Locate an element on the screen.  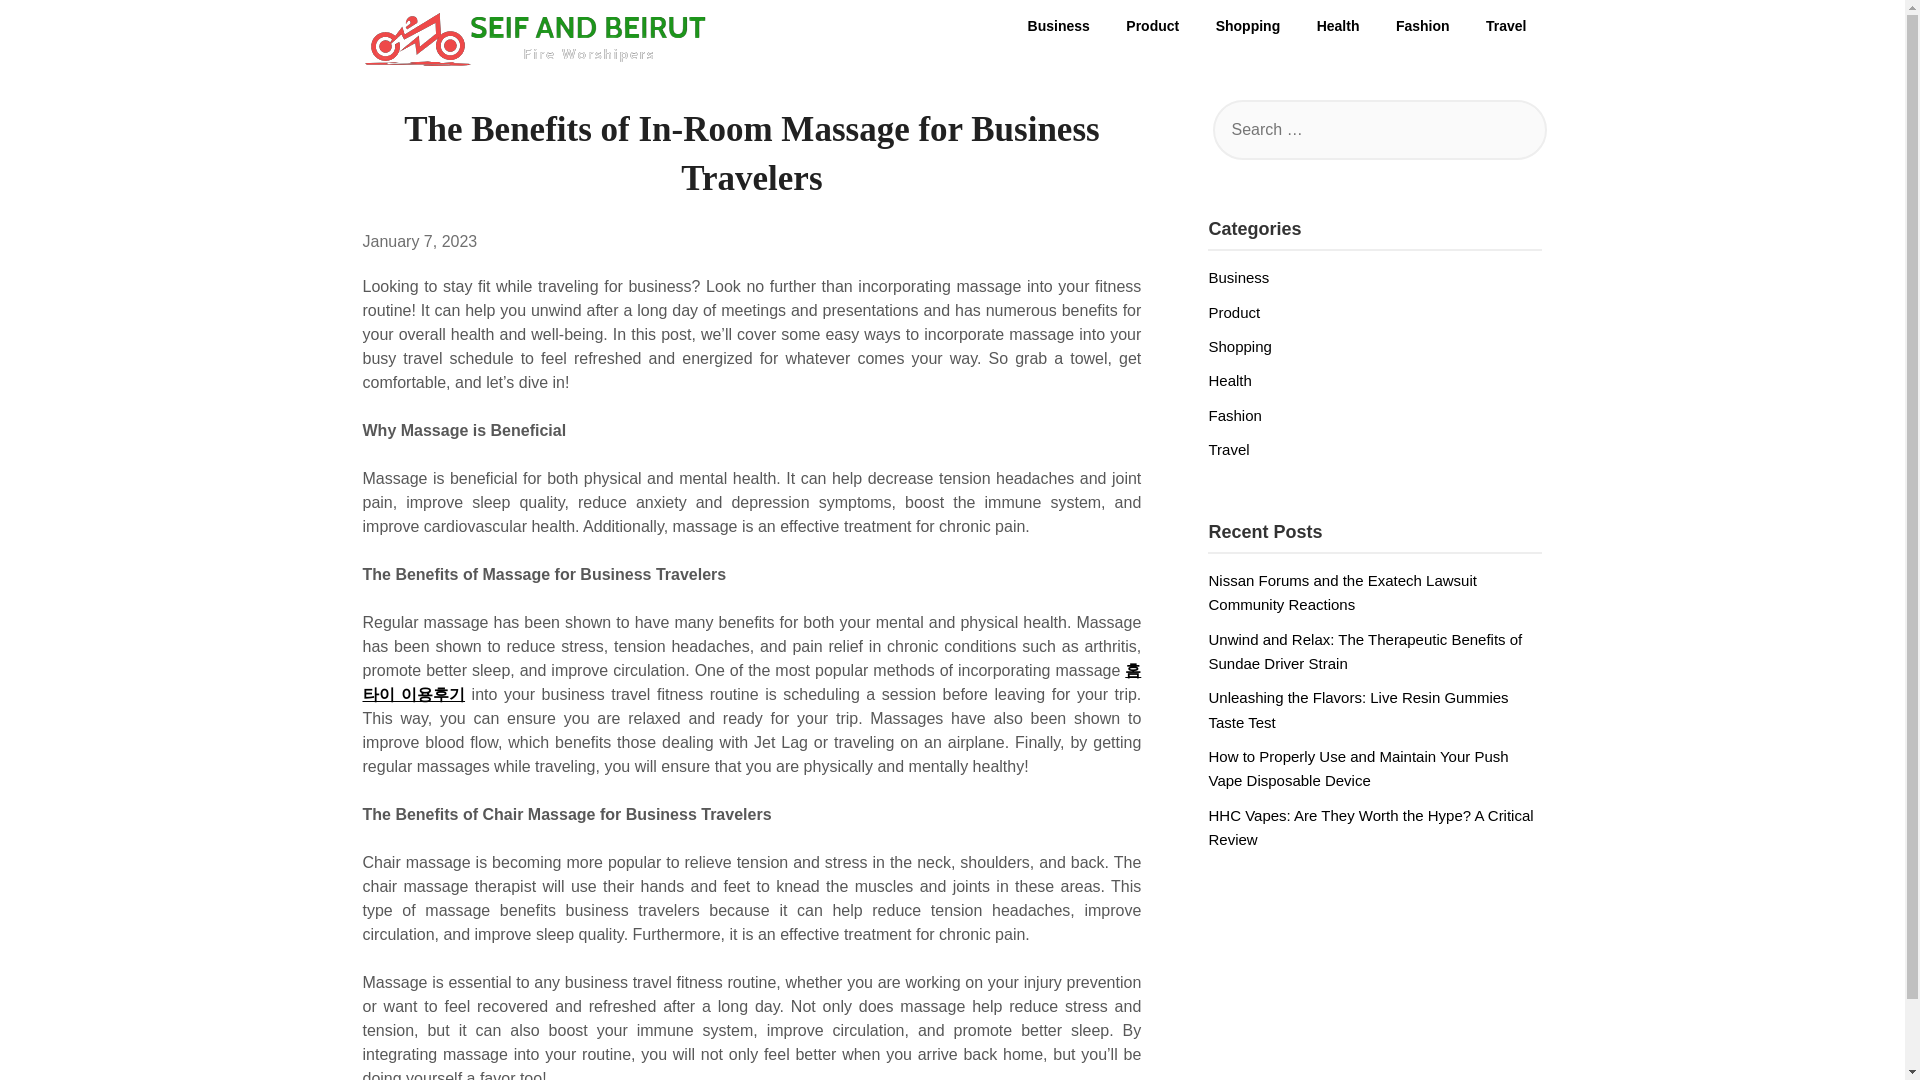
Product is located at coordinates (1152, 26).